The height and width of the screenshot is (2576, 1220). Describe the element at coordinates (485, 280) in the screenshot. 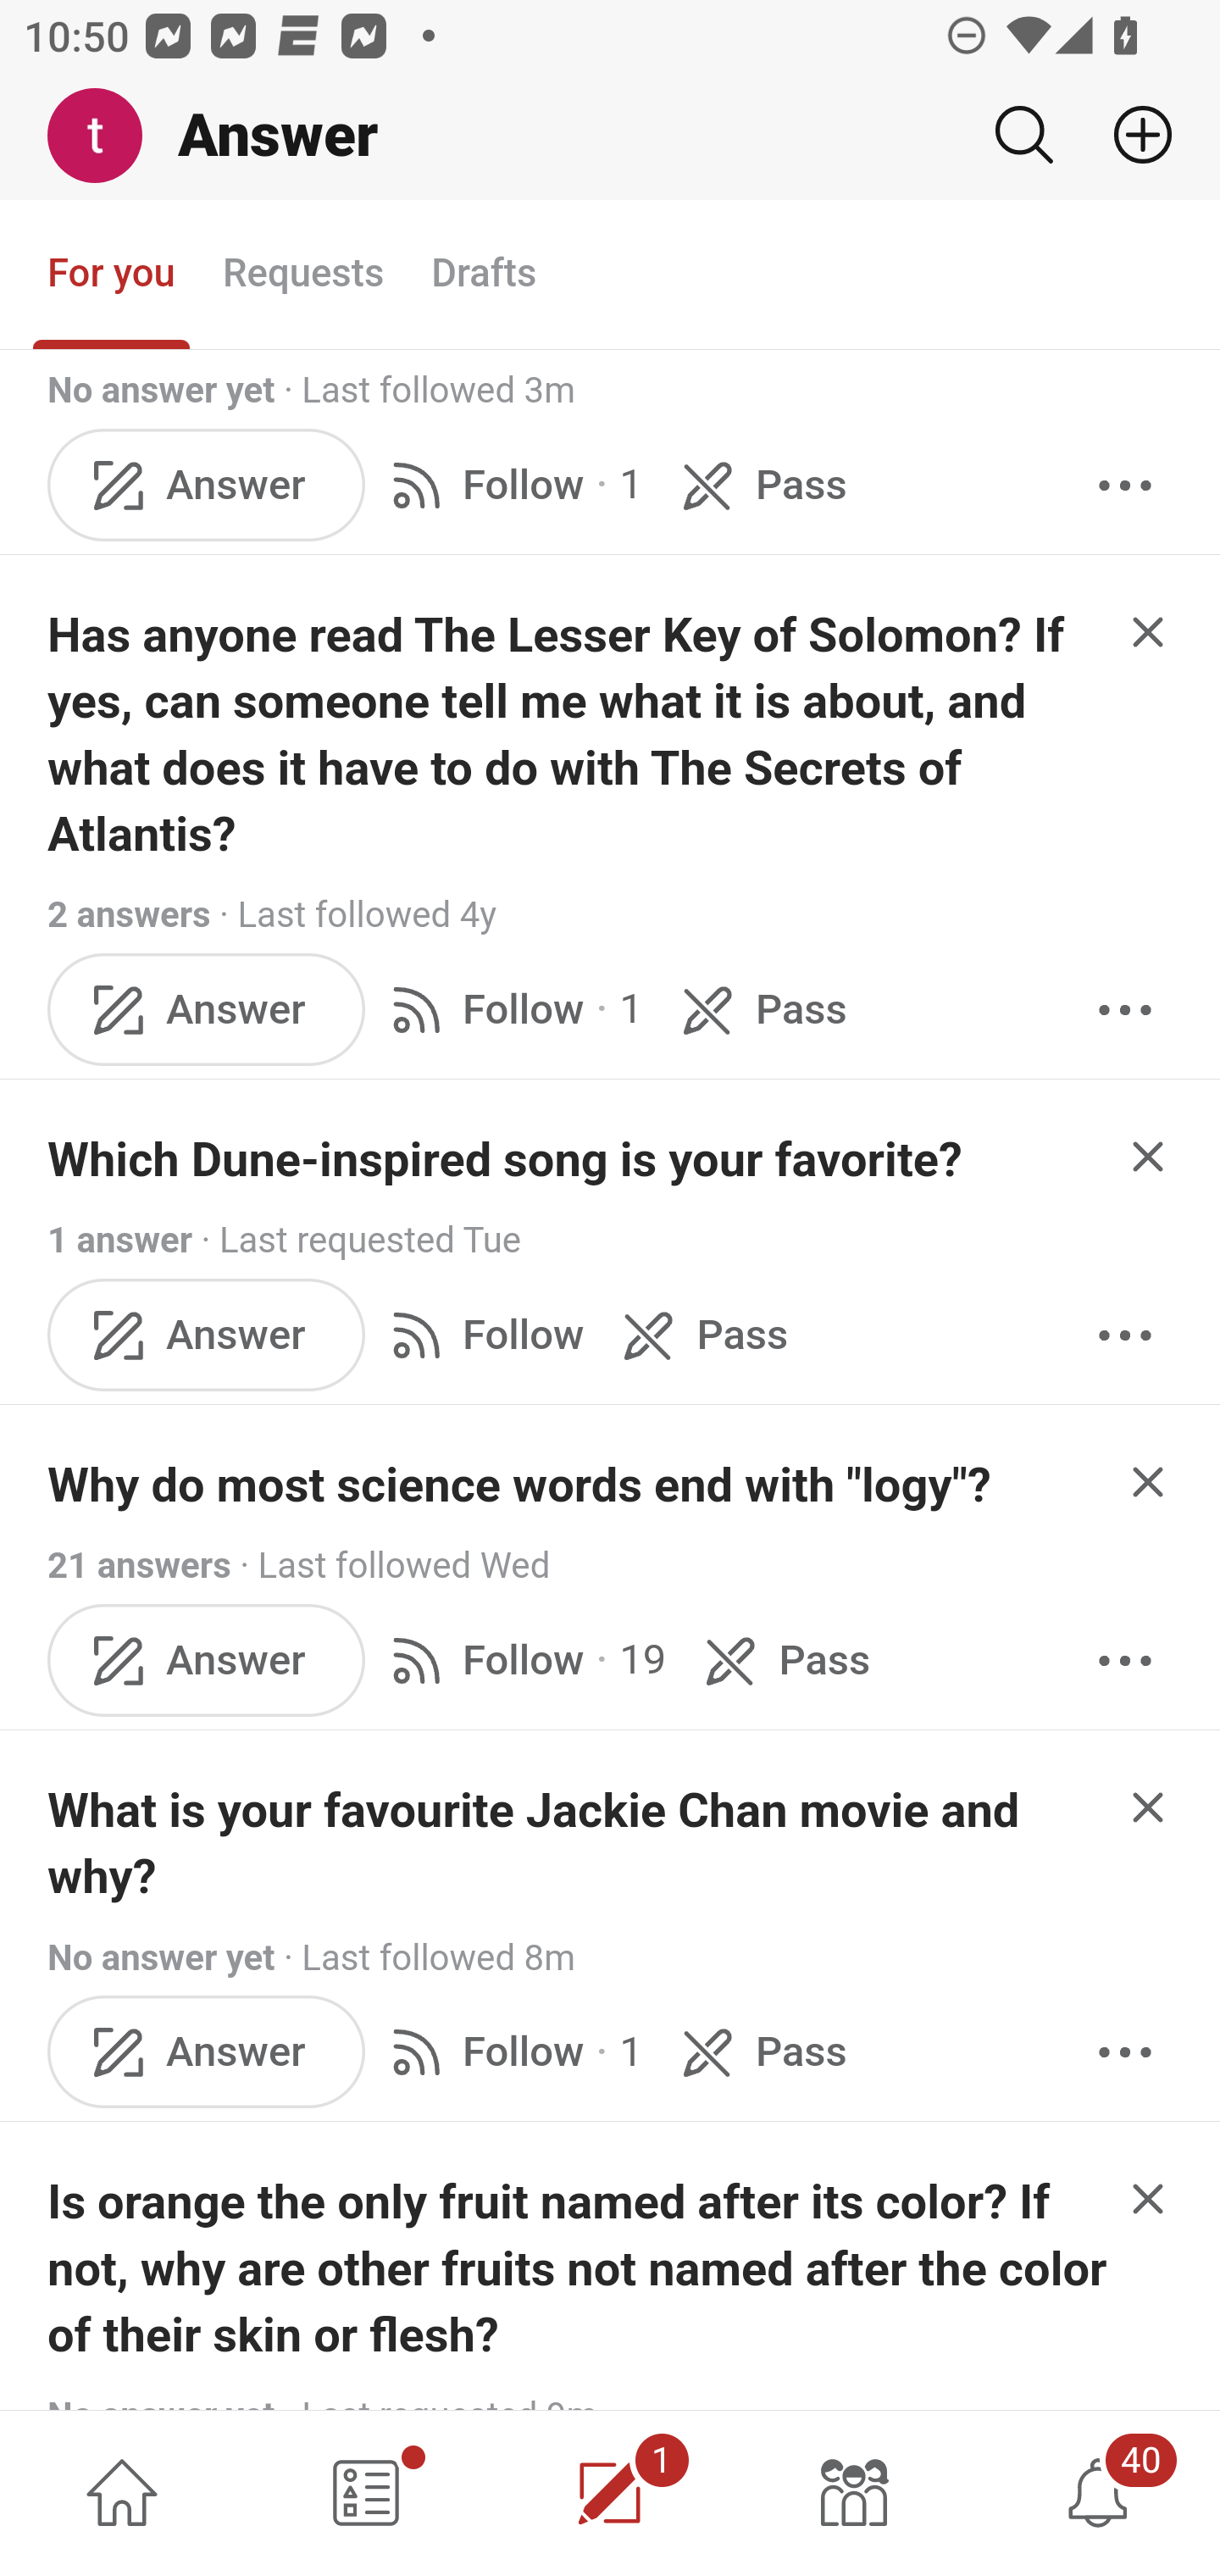

I see `Drafts` at that location.